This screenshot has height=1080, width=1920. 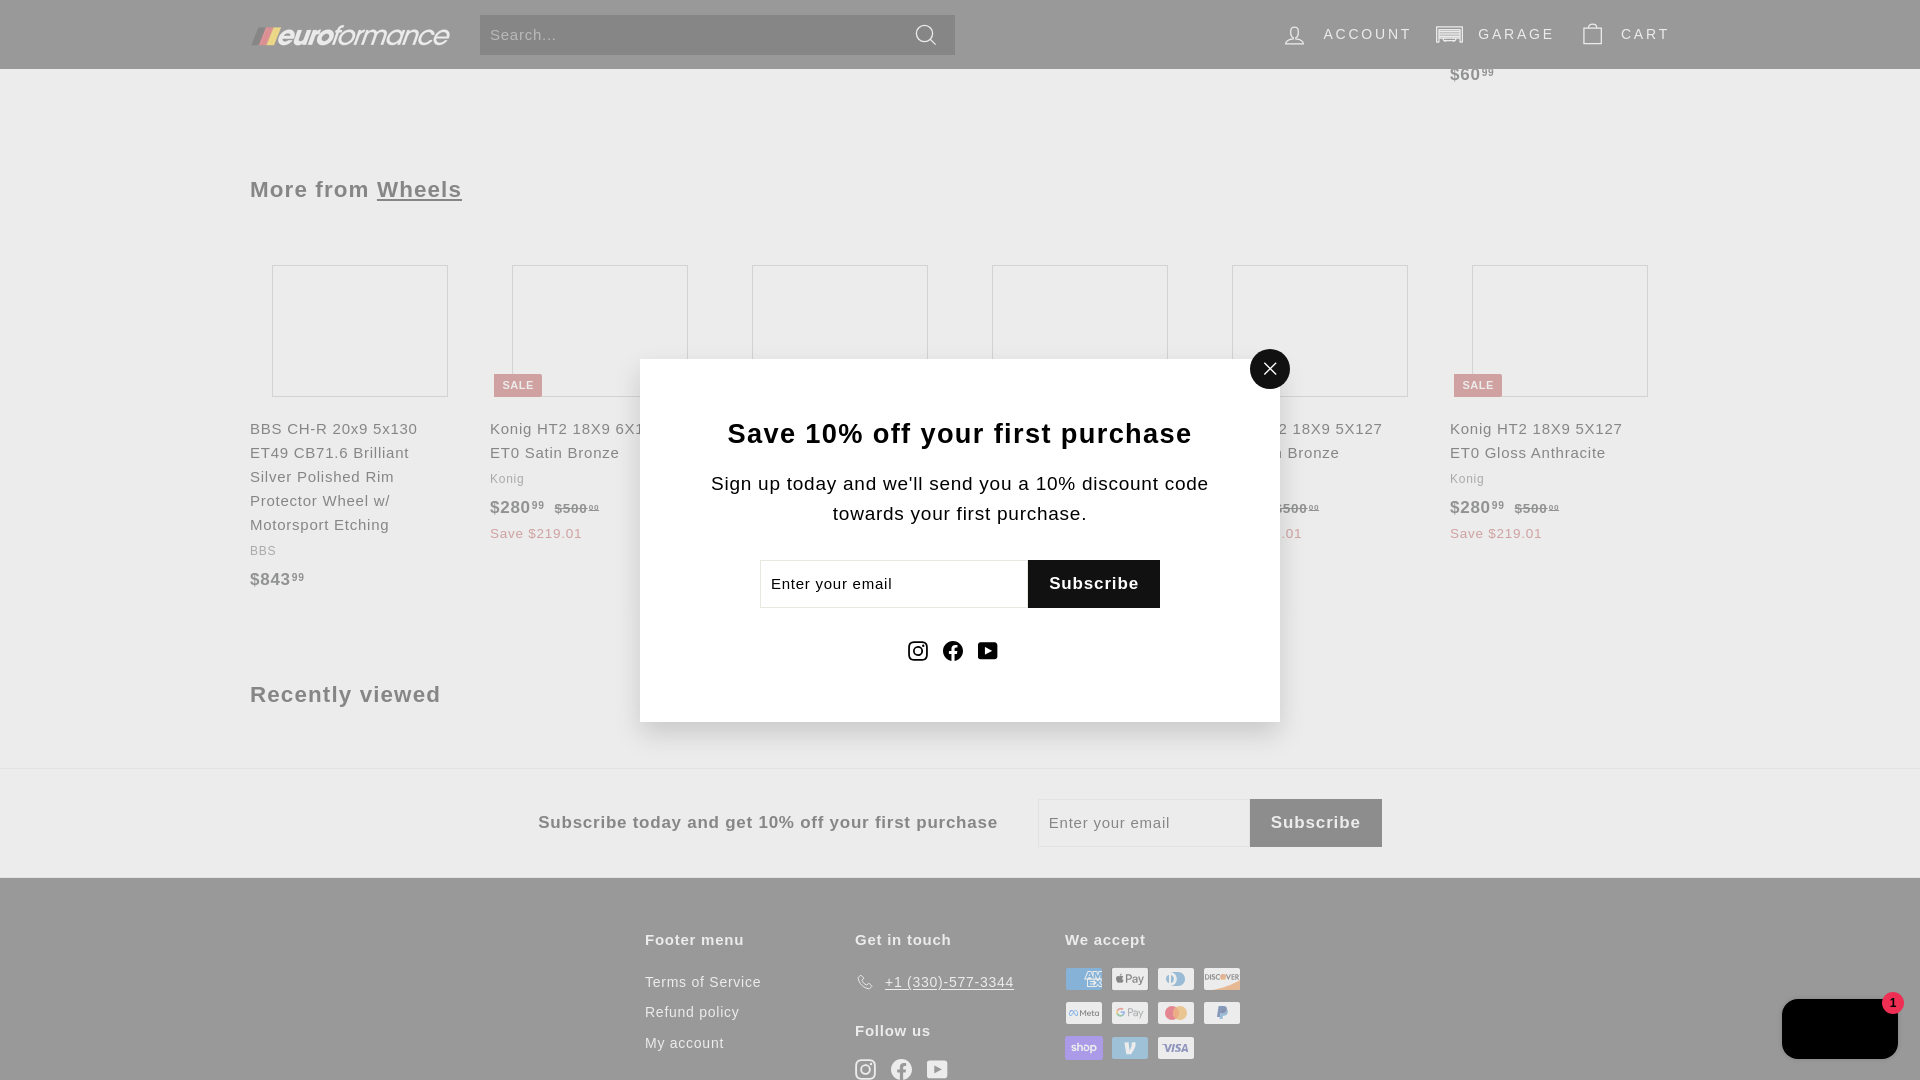 I want to click on Google Pay, so click(x=1130, y=1012).